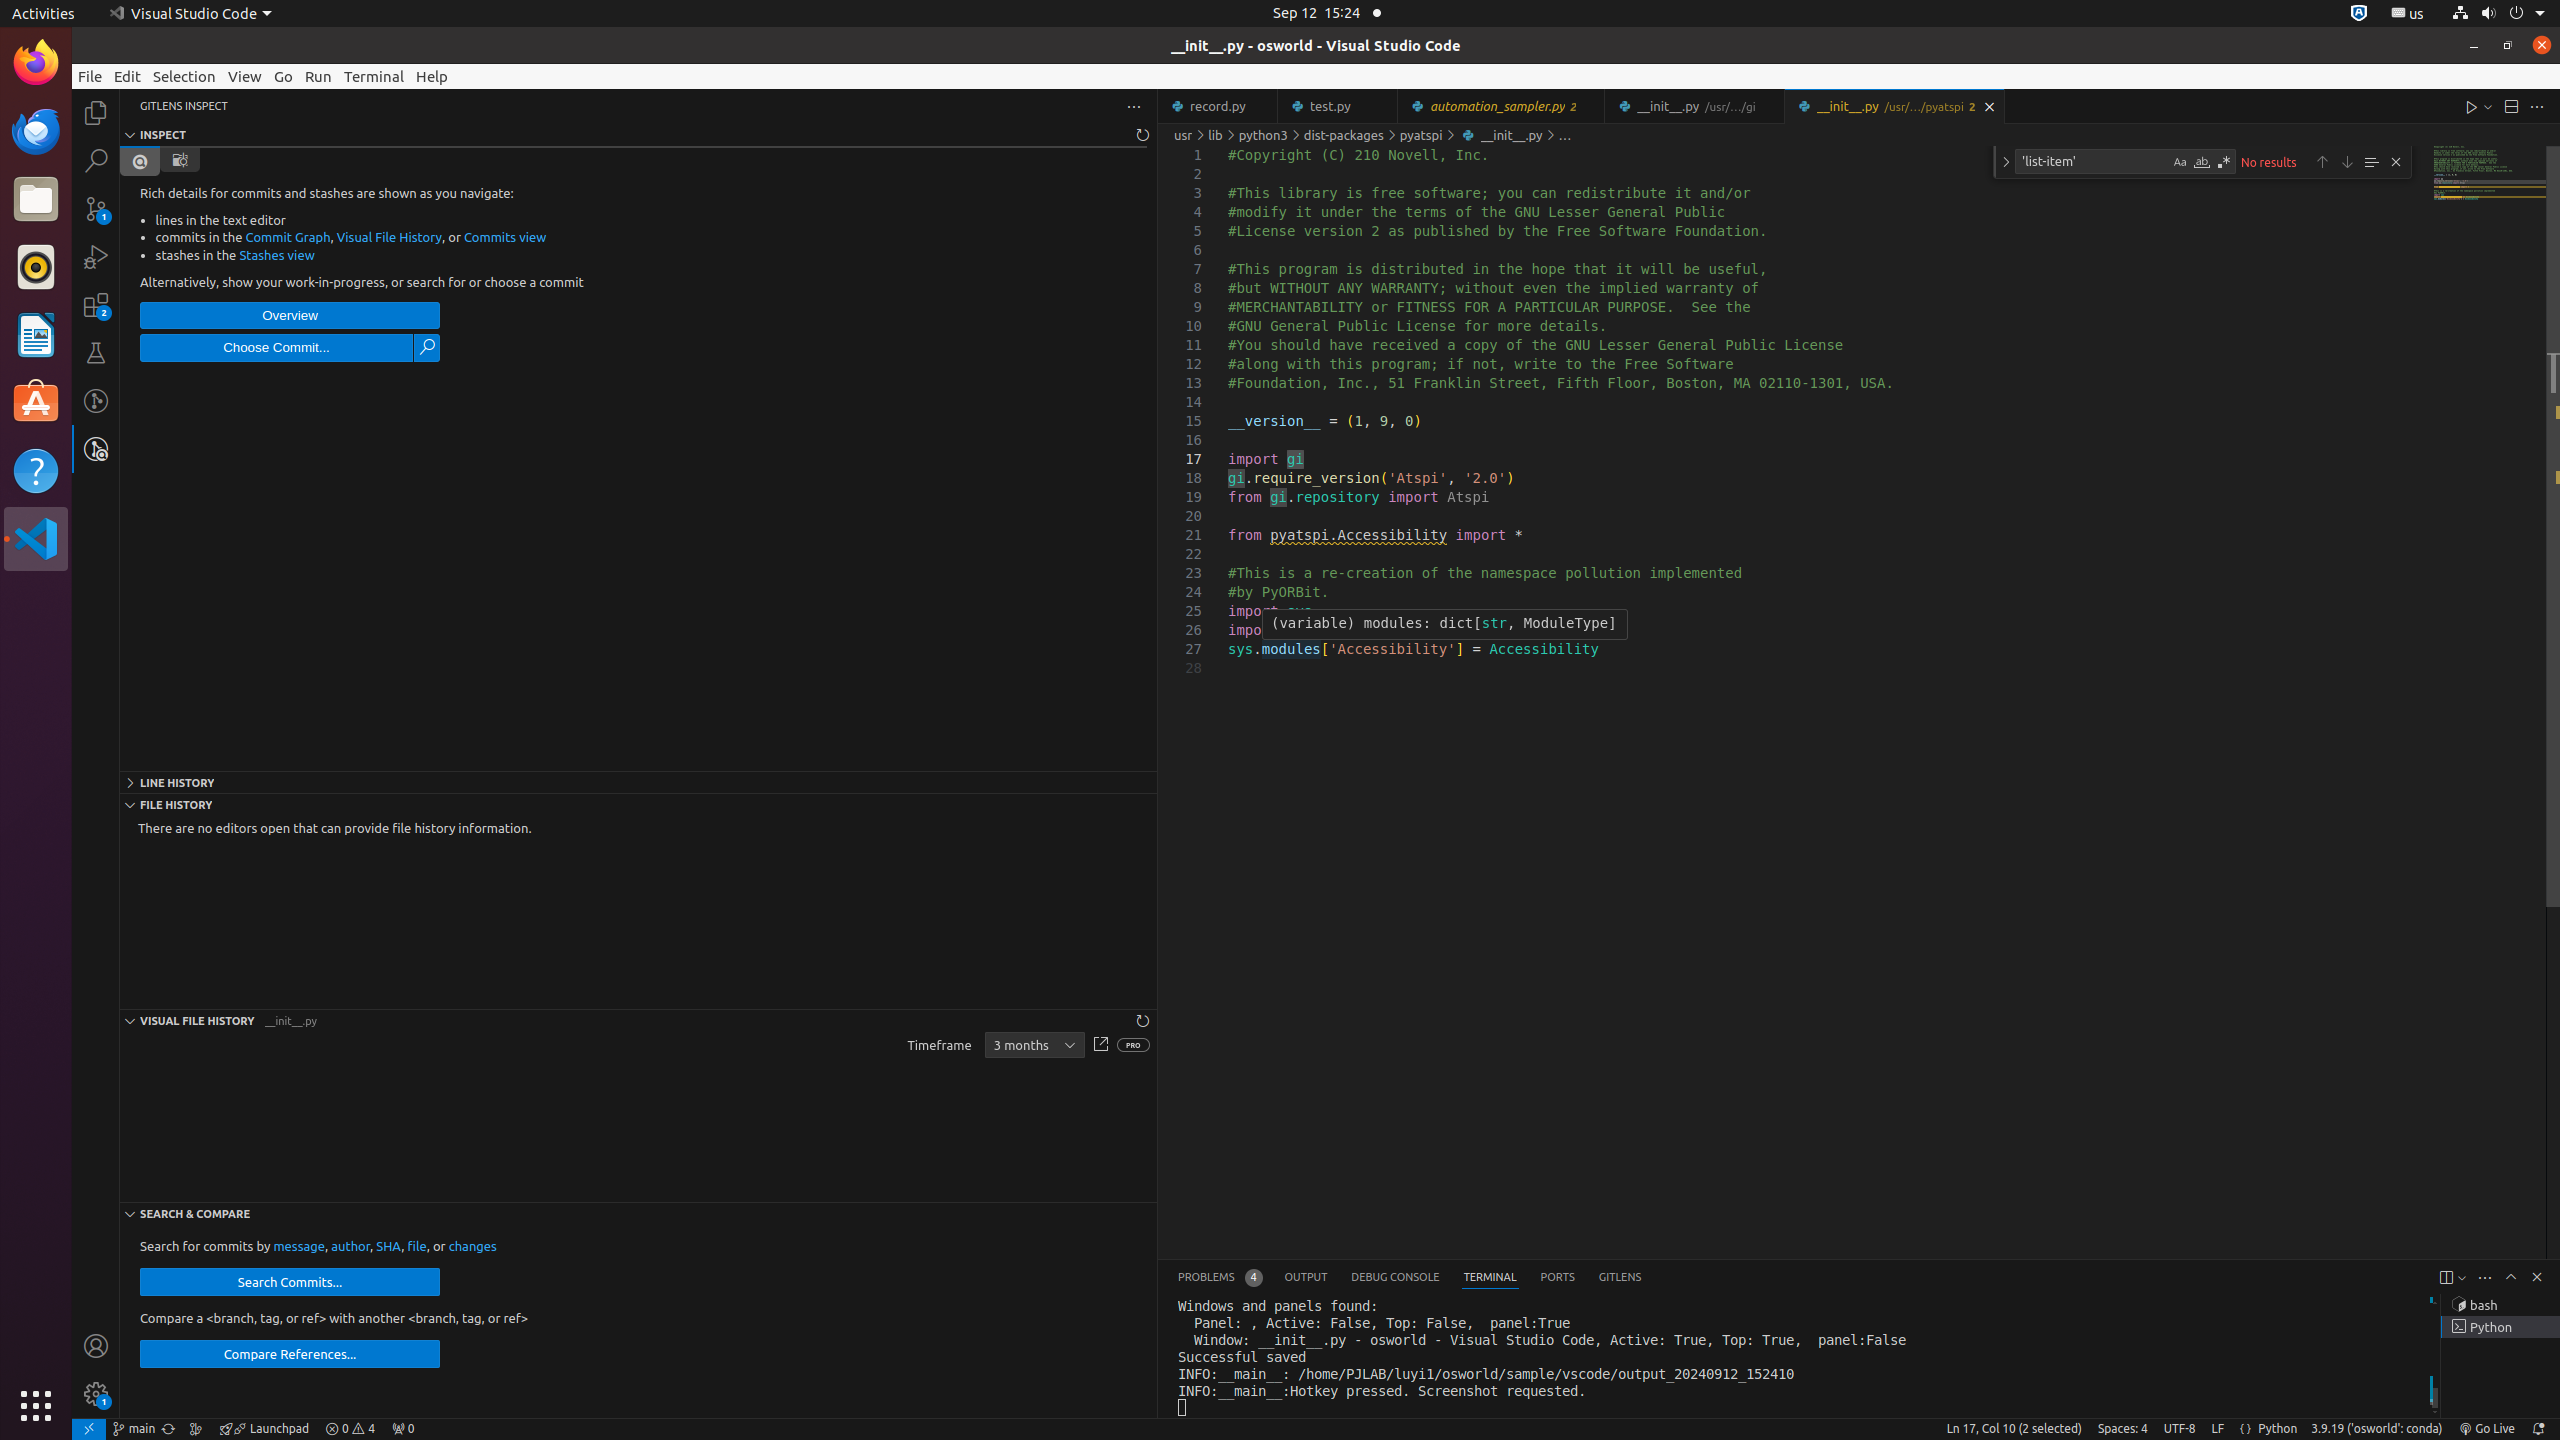 This screenshot has height=1440, width=2560. I want to click on Run Python File, so click(2472, 106).